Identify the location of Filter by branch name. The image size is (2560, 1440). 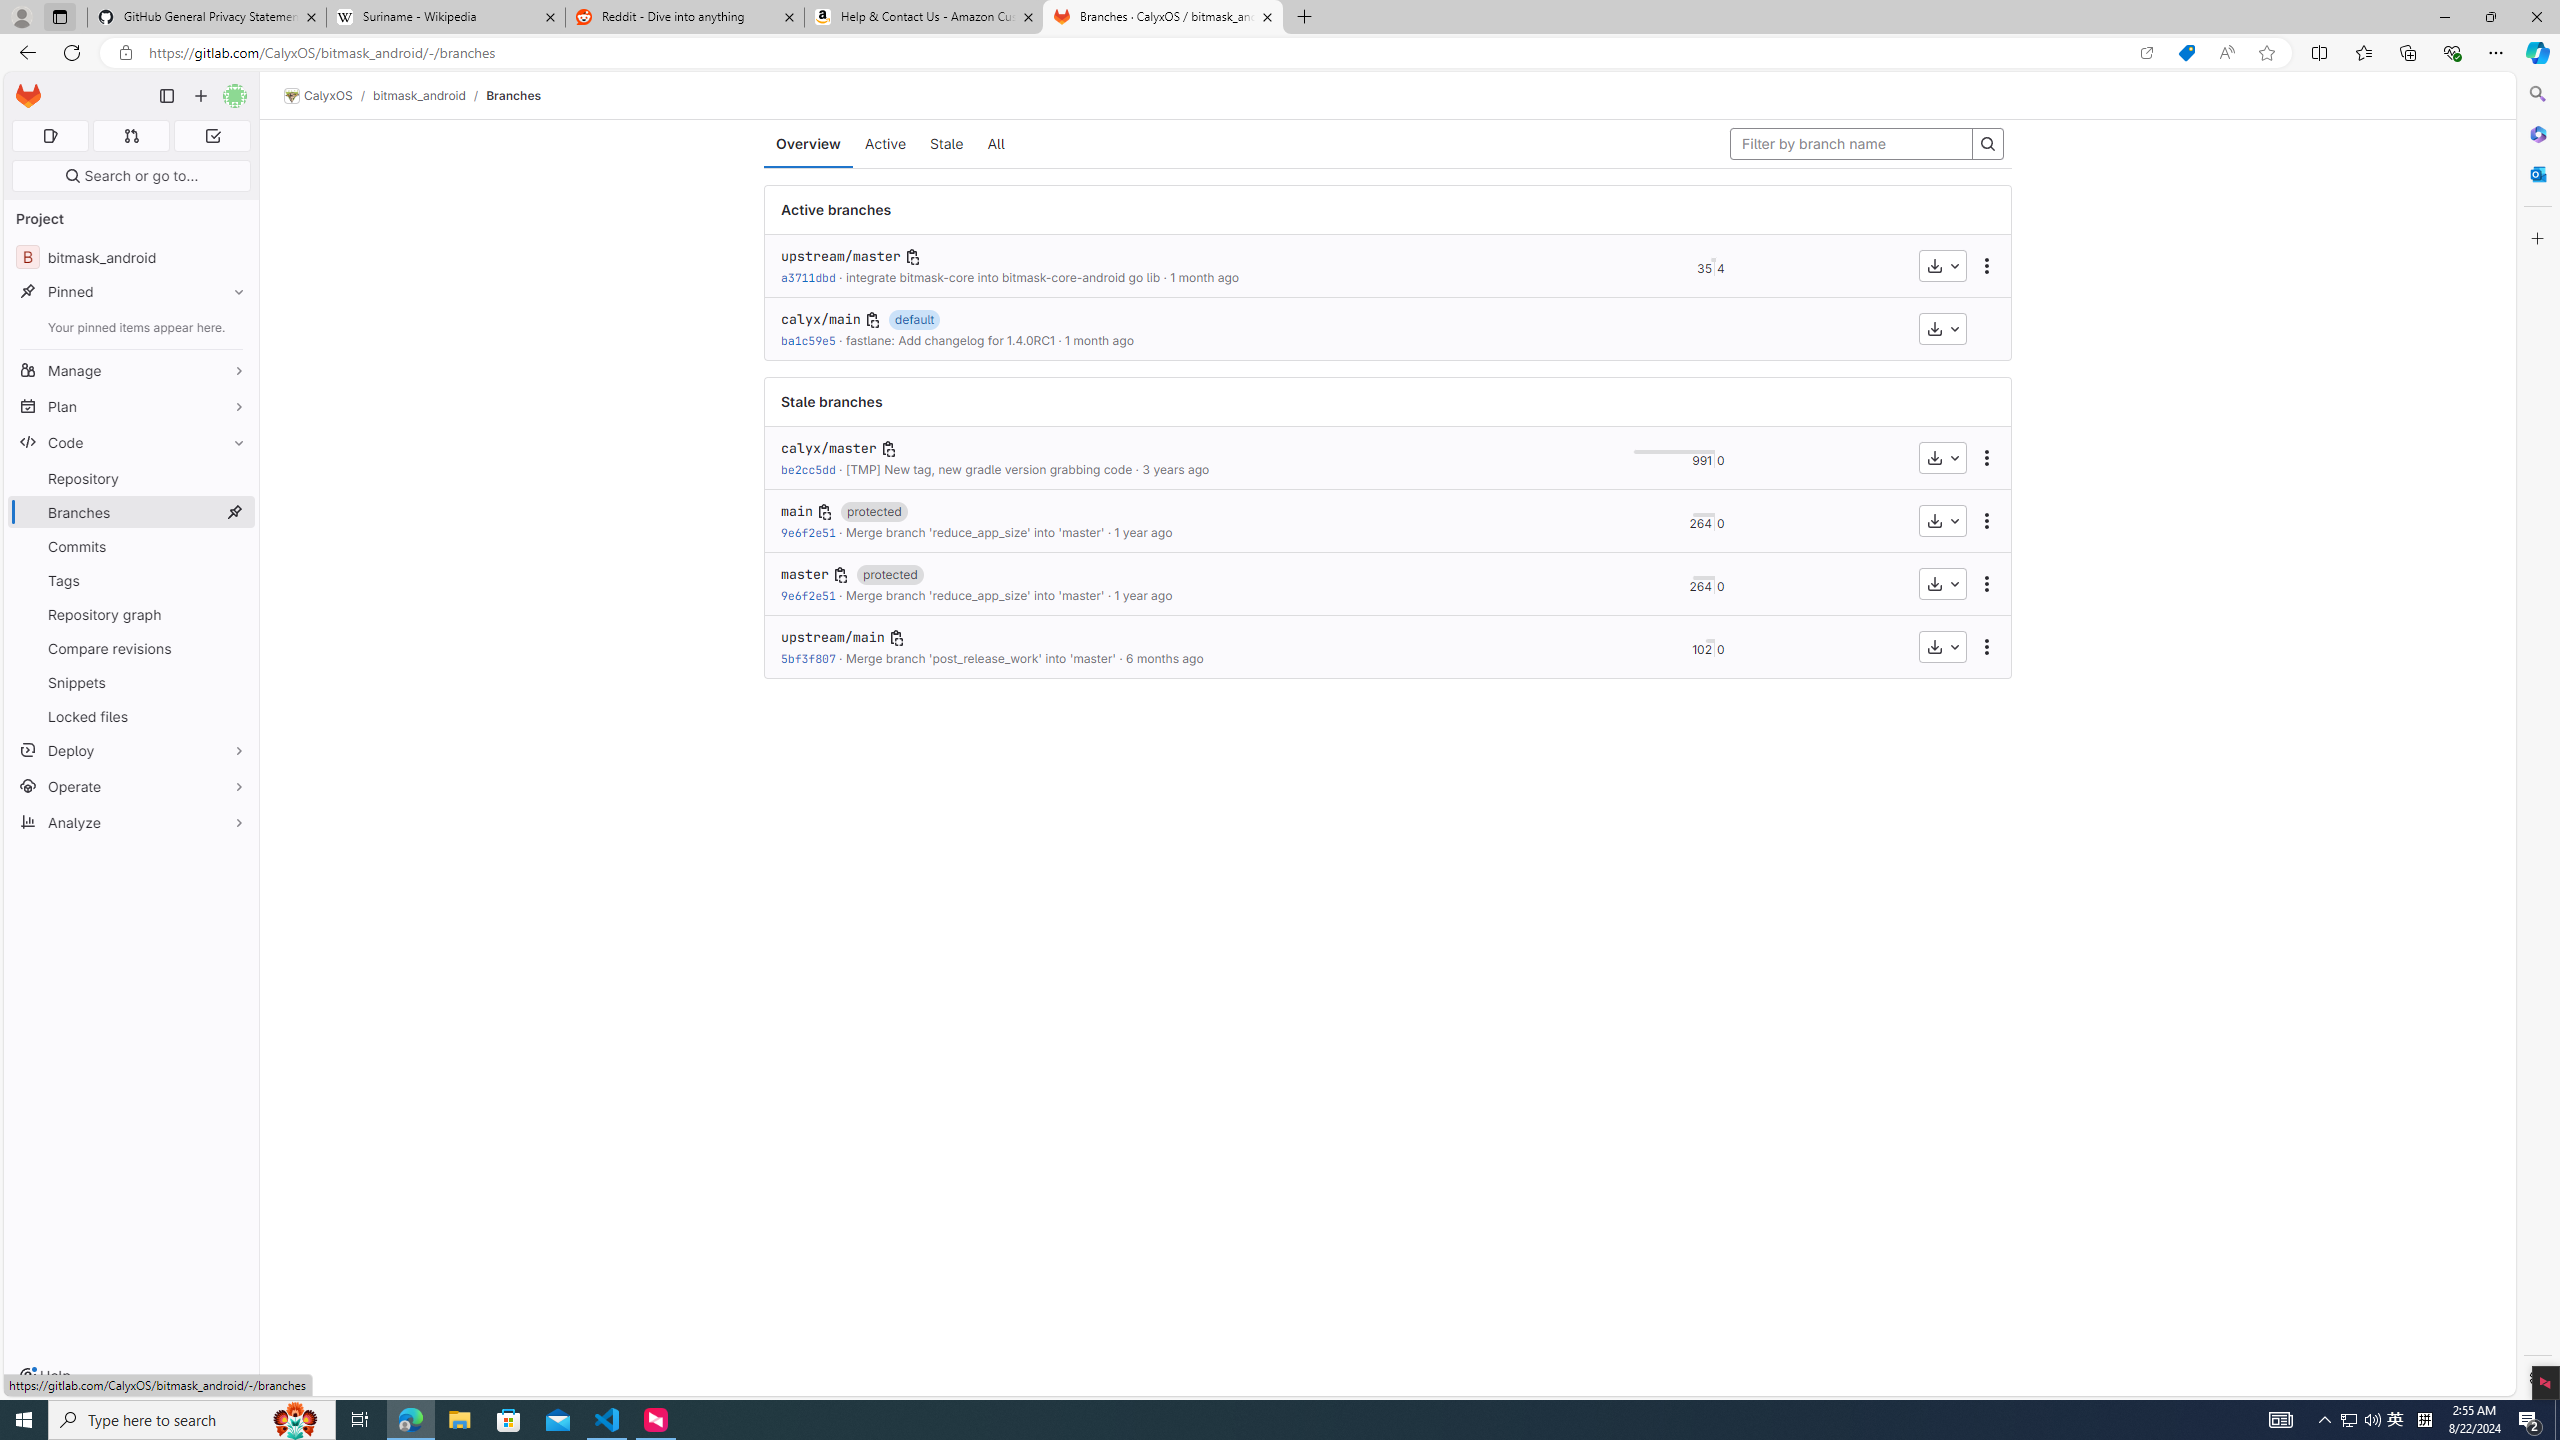
(1852, 144).